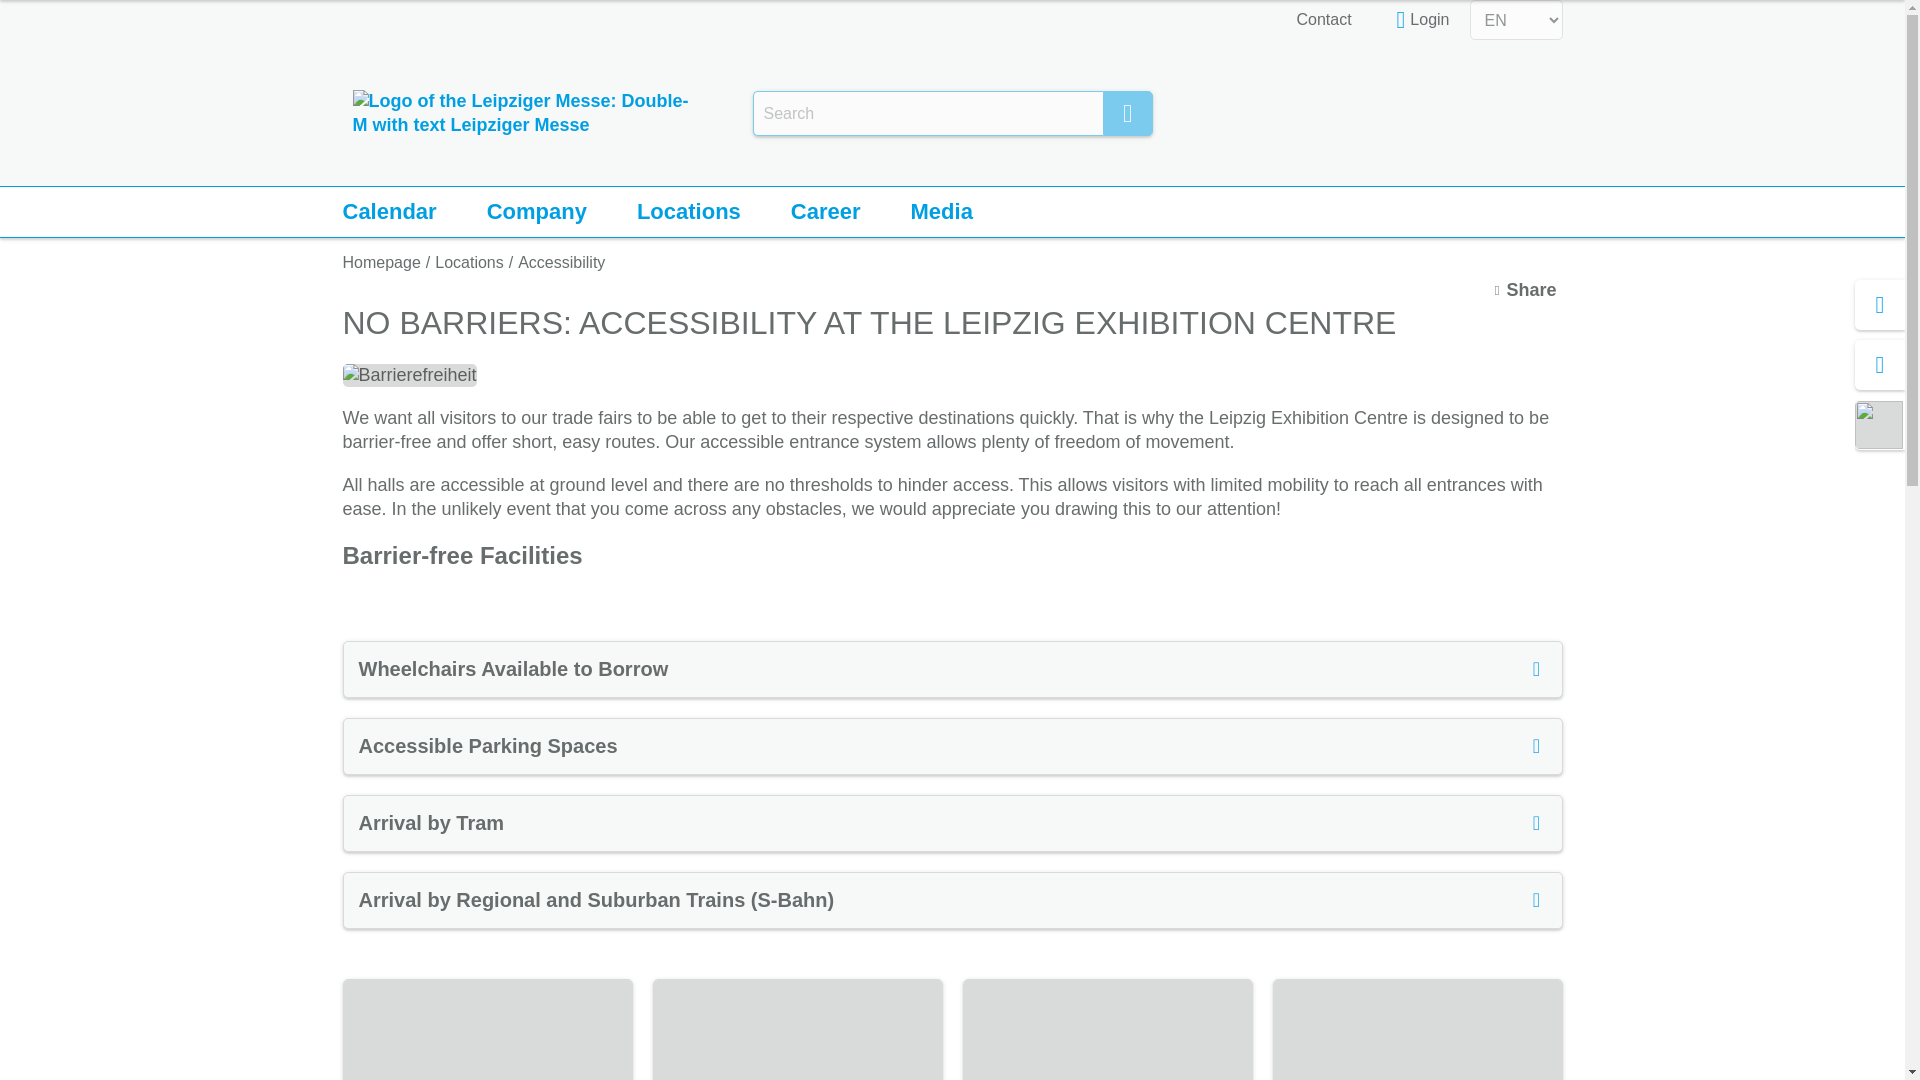 The height and width of the screenshot is (1080, 1920). What do you see at coordinates (927, 113) in the screenshot?
I see `Enter search term` at bounding box center [927, 113].